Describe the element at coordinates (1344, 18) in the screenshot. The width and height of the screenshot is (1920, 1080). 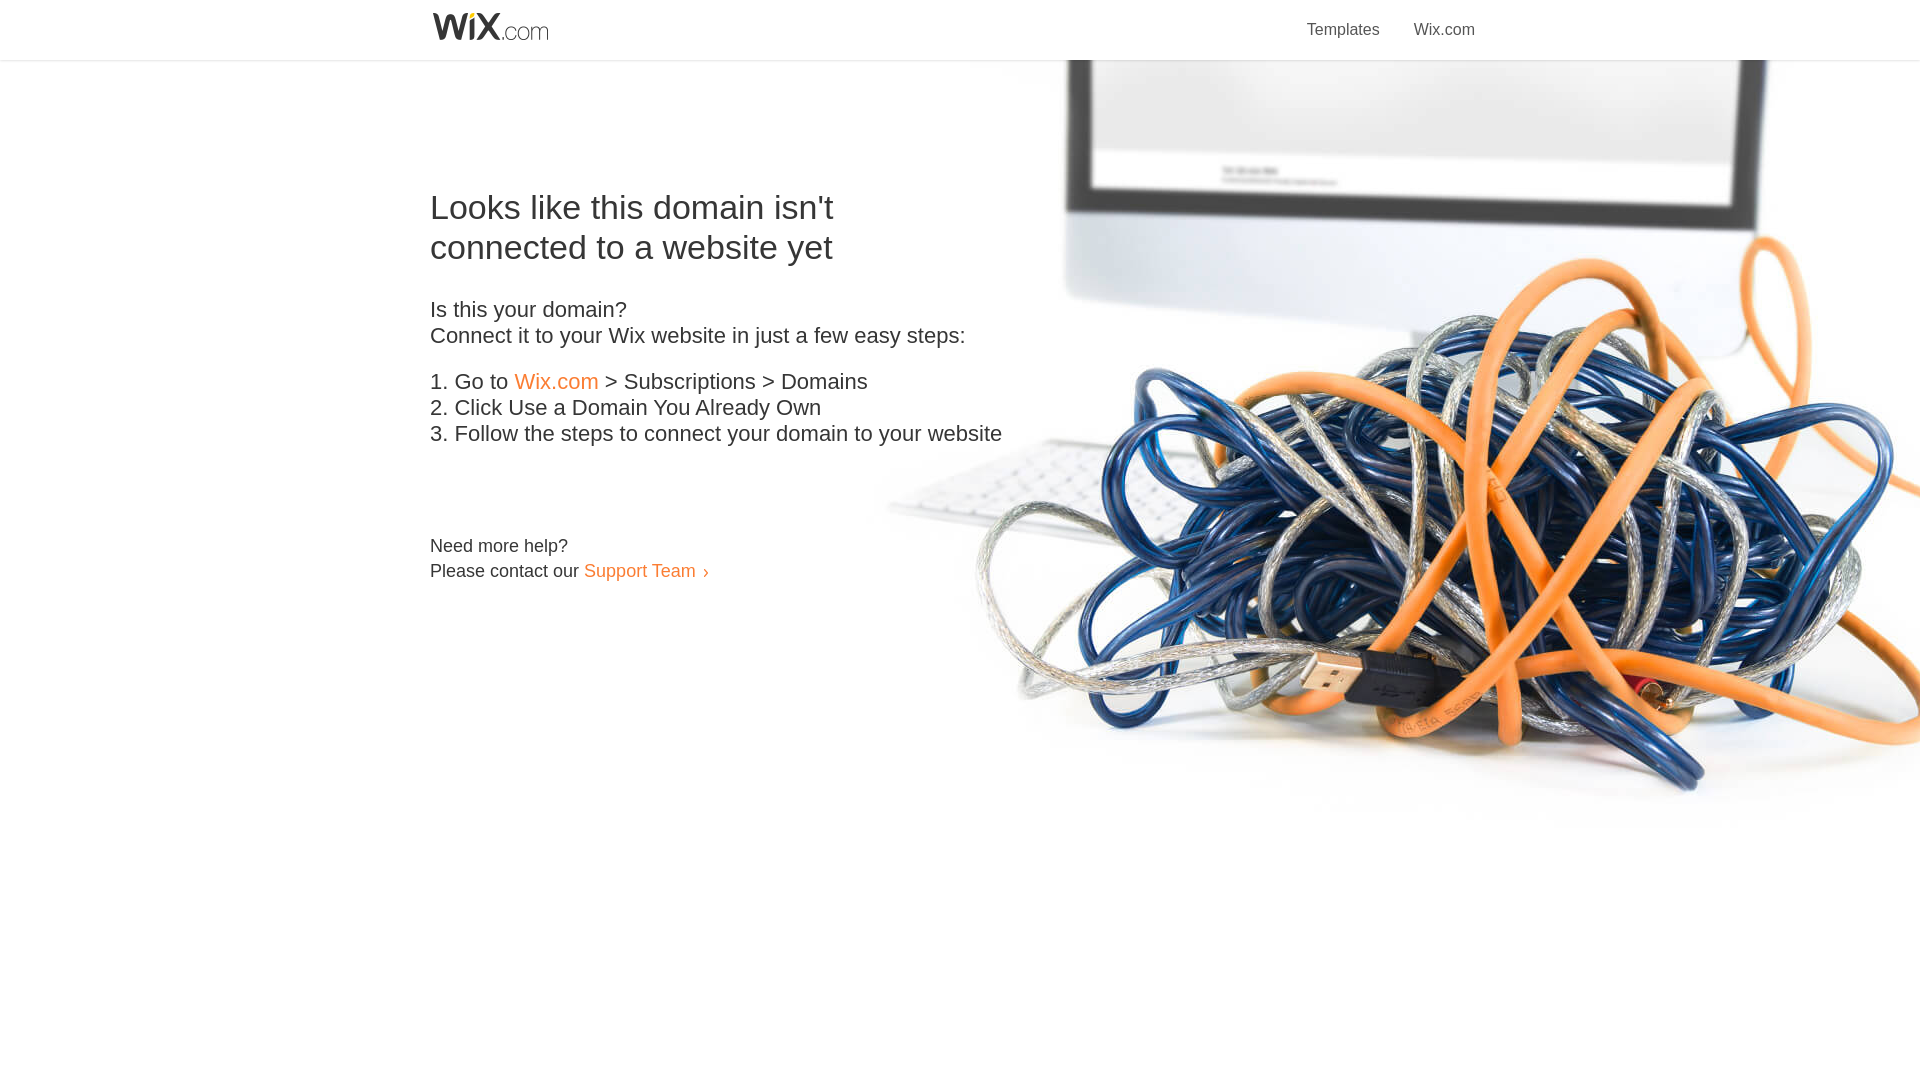
I see `Templates` at that location.